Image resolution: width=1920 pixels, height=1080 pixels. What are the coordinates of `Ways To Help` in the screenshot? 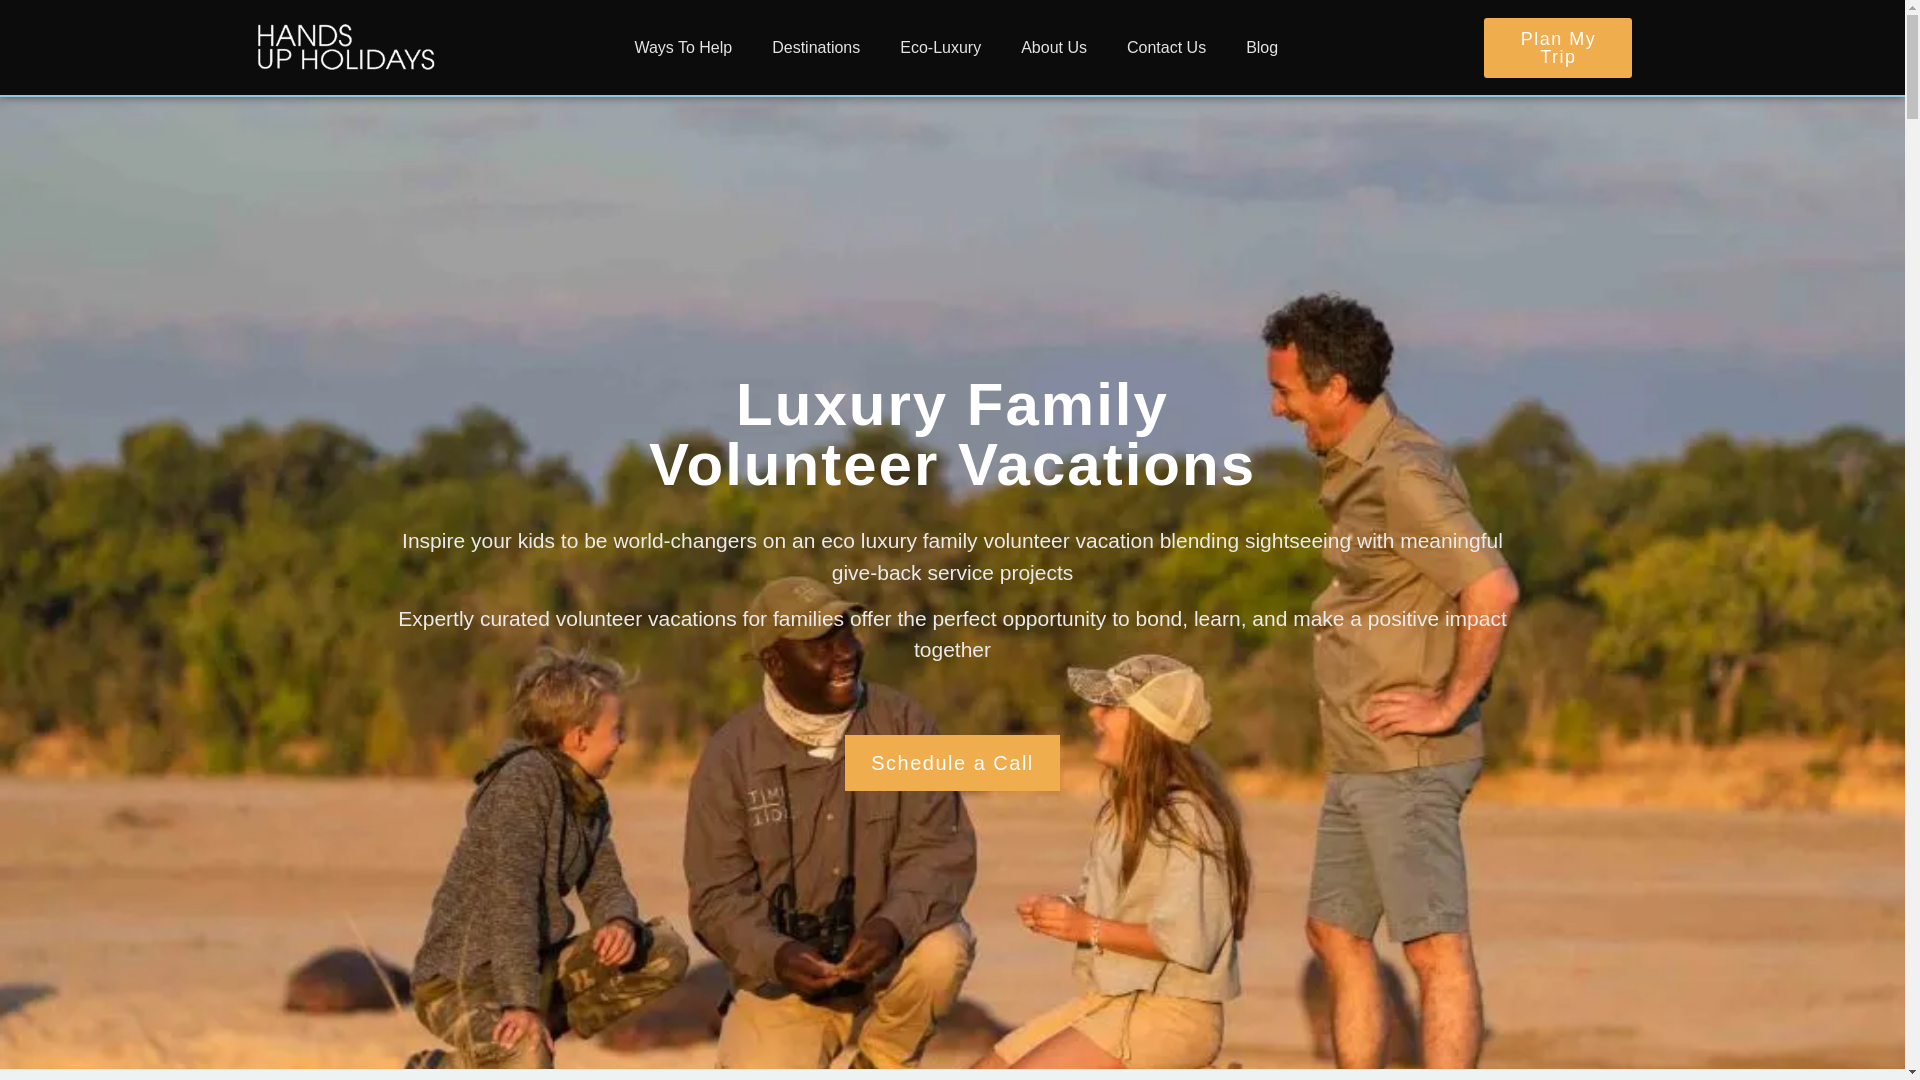 It's located at (683, 46).